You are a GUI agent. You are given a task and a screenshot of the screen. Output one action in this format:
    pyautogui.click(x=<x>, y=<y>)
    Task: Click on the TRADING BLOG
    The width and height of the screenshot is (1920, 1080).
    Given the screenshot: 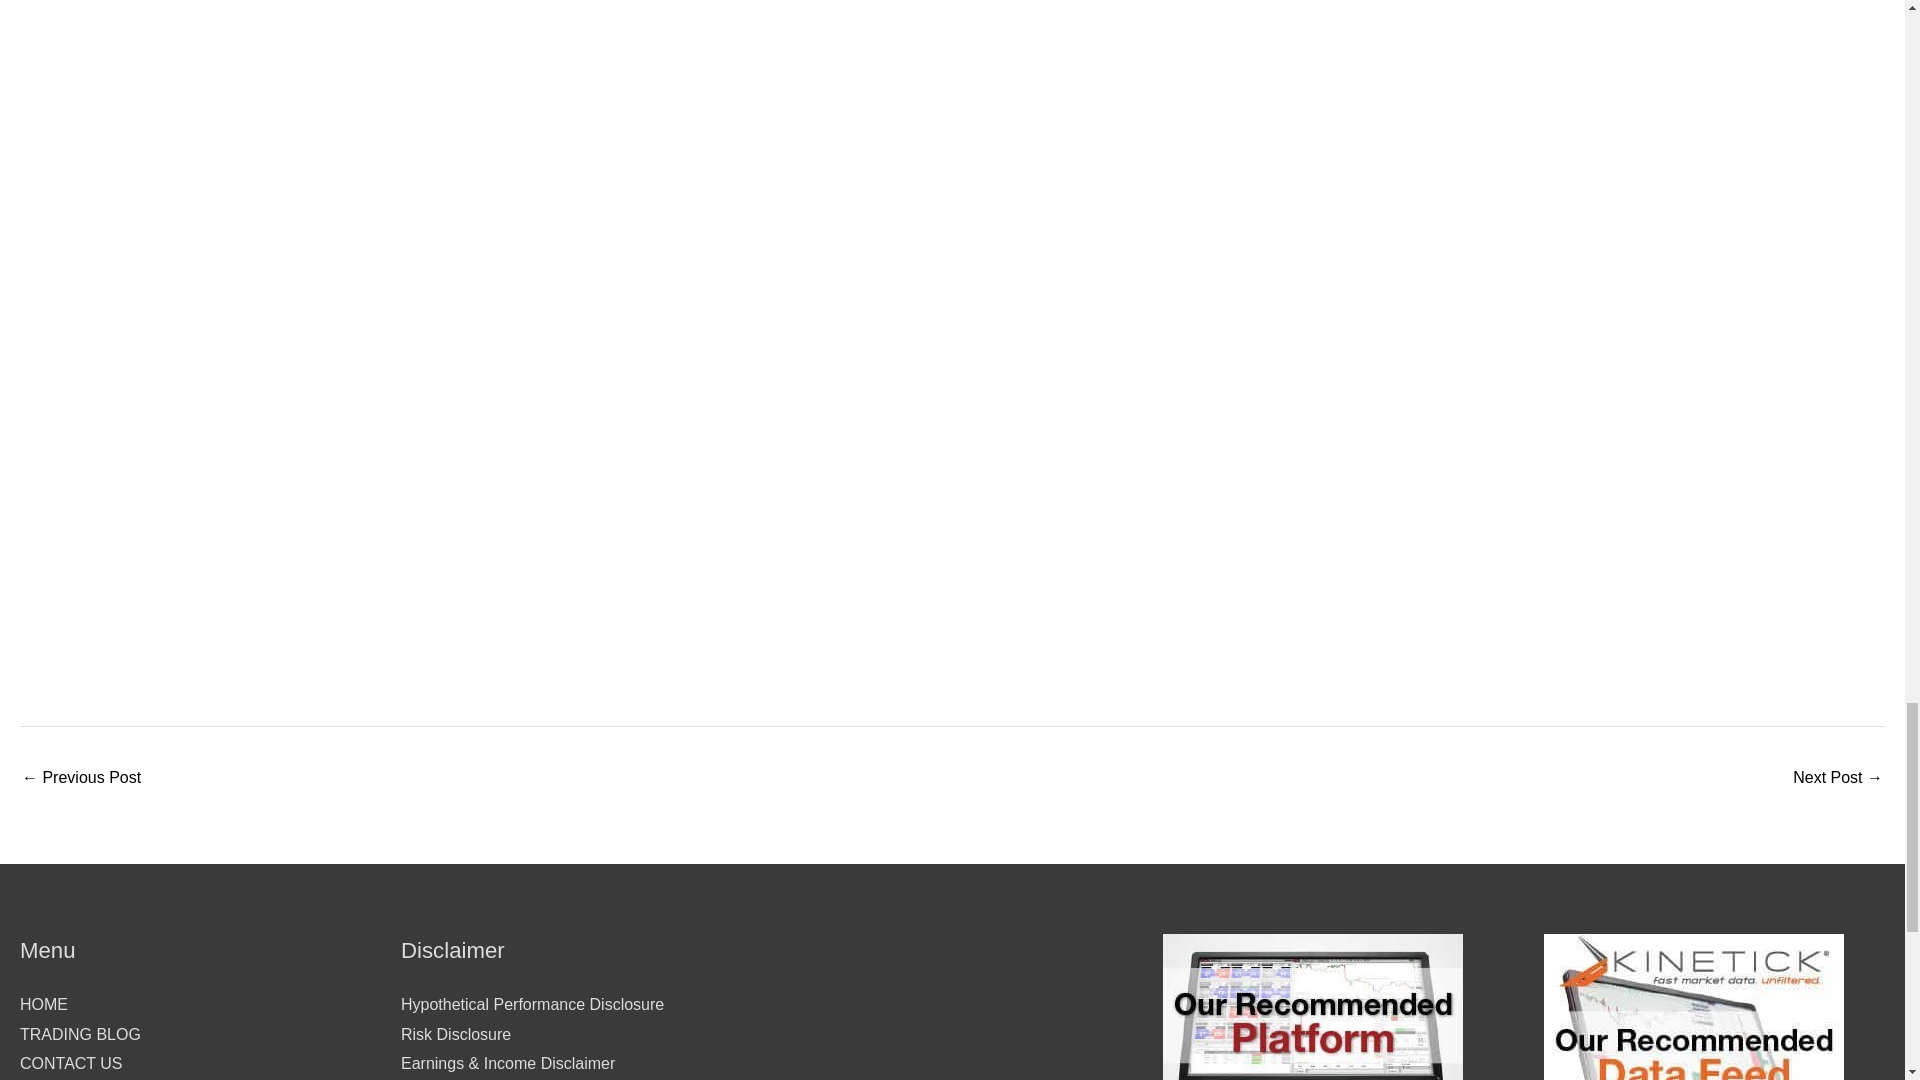 What is the action you would take?
    pyautogui.click(x=80, y=1034)
    